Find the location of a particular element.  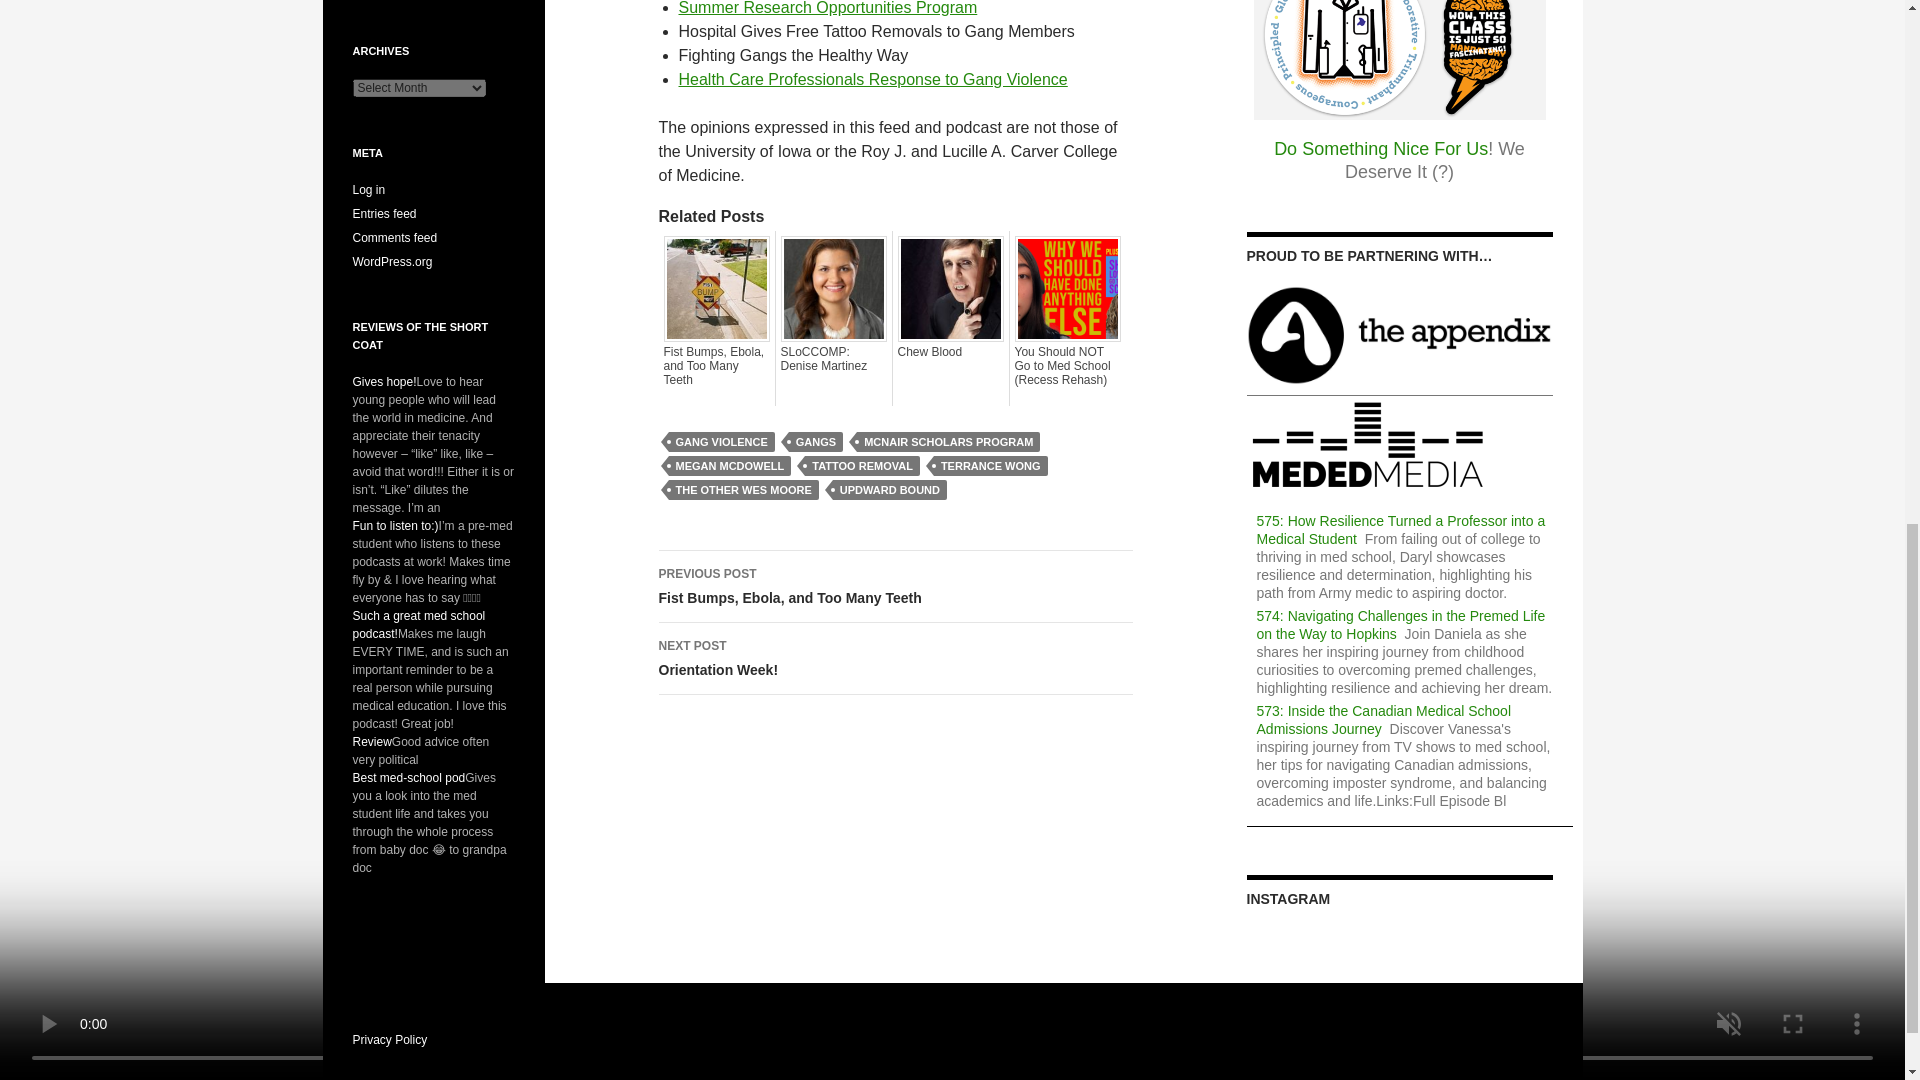

GANG VIOLENCE is located at coordinates (720, 442).